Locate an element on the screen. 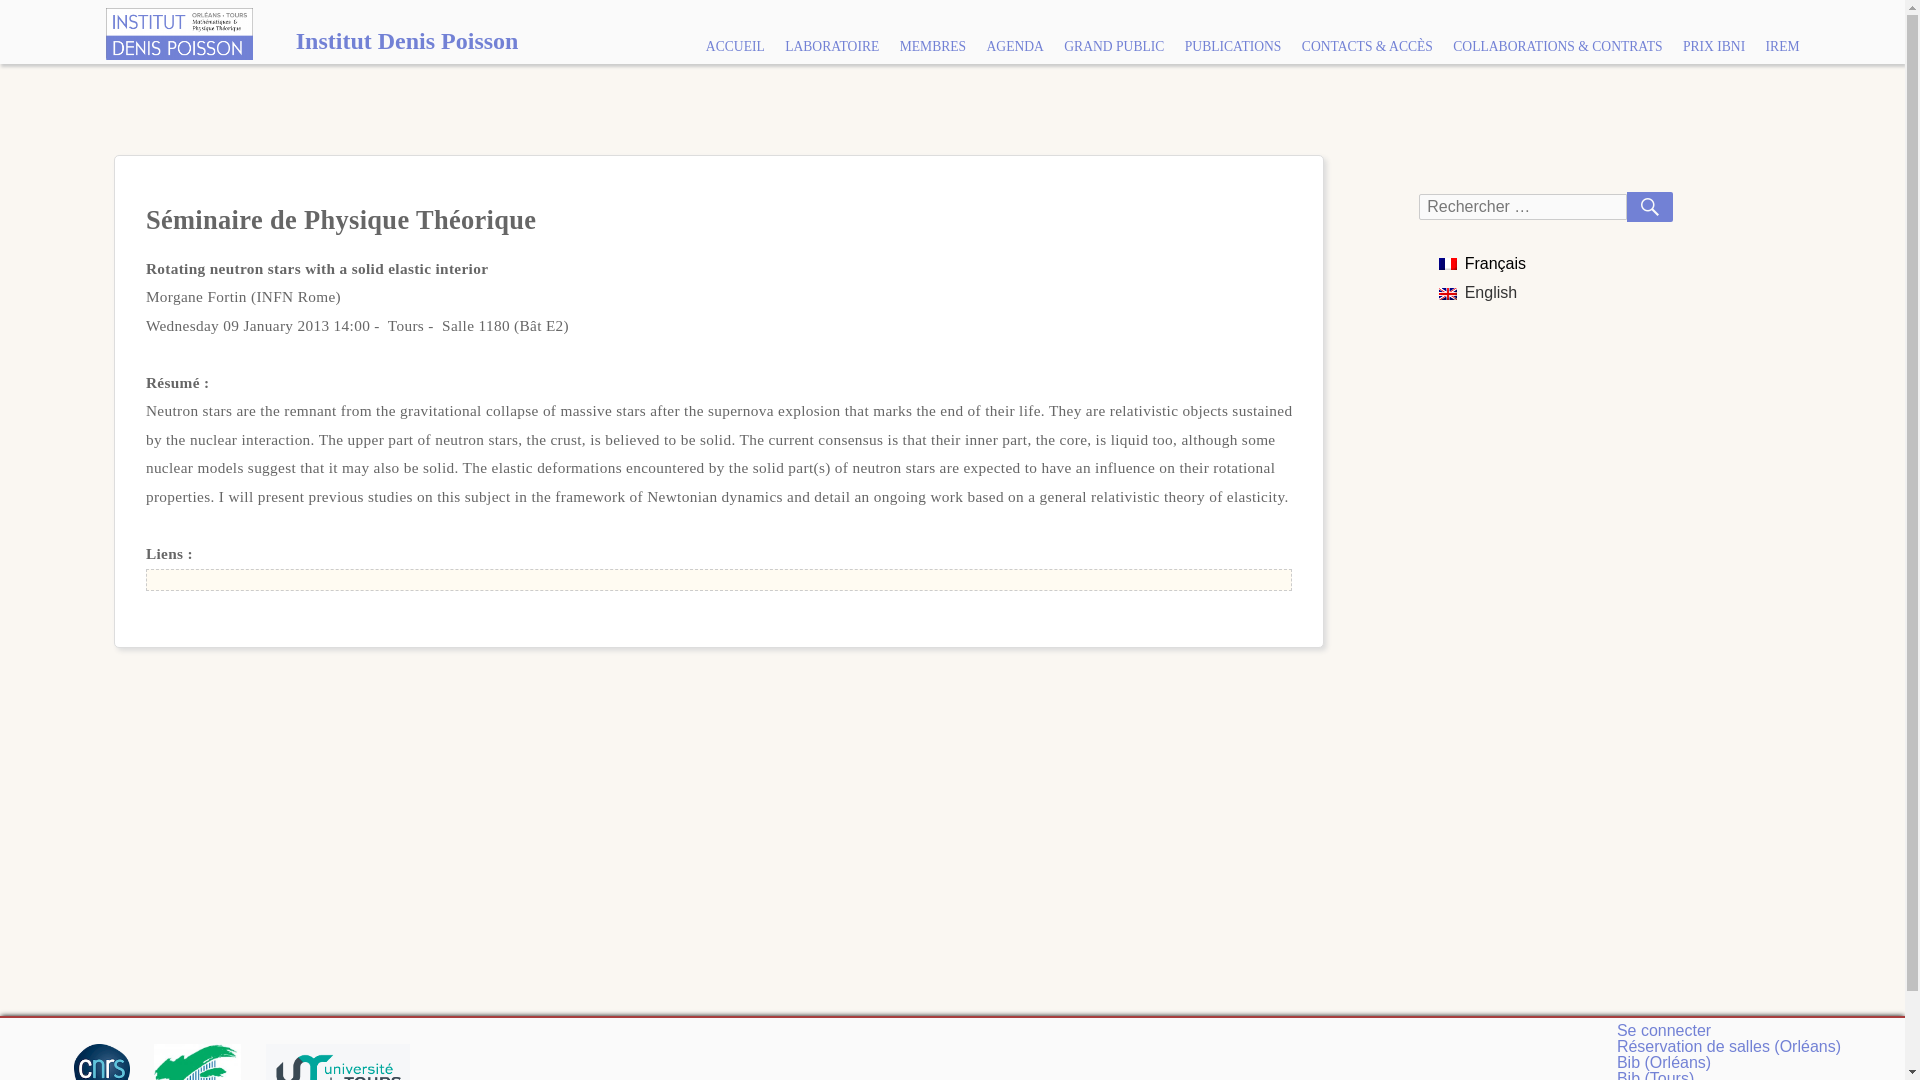 The width and height of the screenshot is (1920, 1080). Institut Denis Poisson is located at coordinates (306, 40).